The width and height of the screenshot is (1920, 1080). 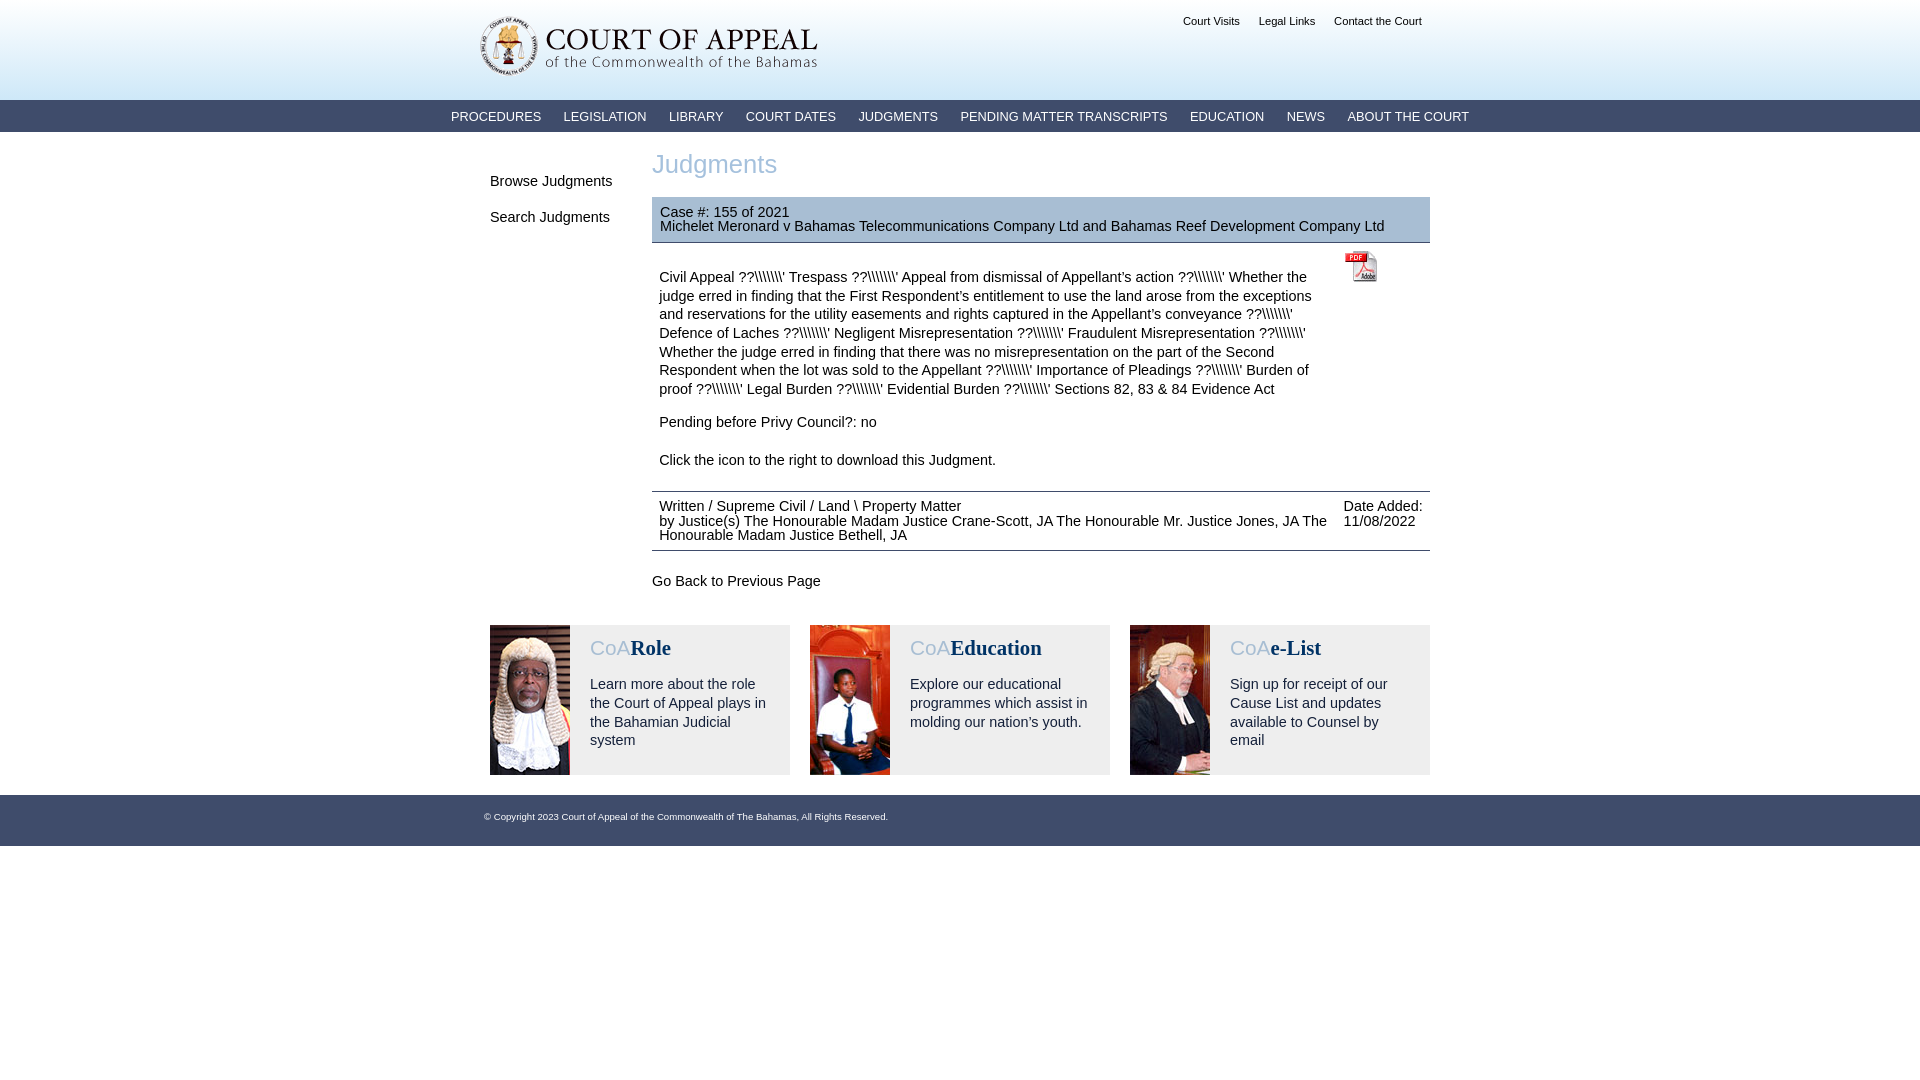 What do you see at coordinates (791, 116) in the screenshot?
I see `COURT DATES` at bounding box center [791, 116].